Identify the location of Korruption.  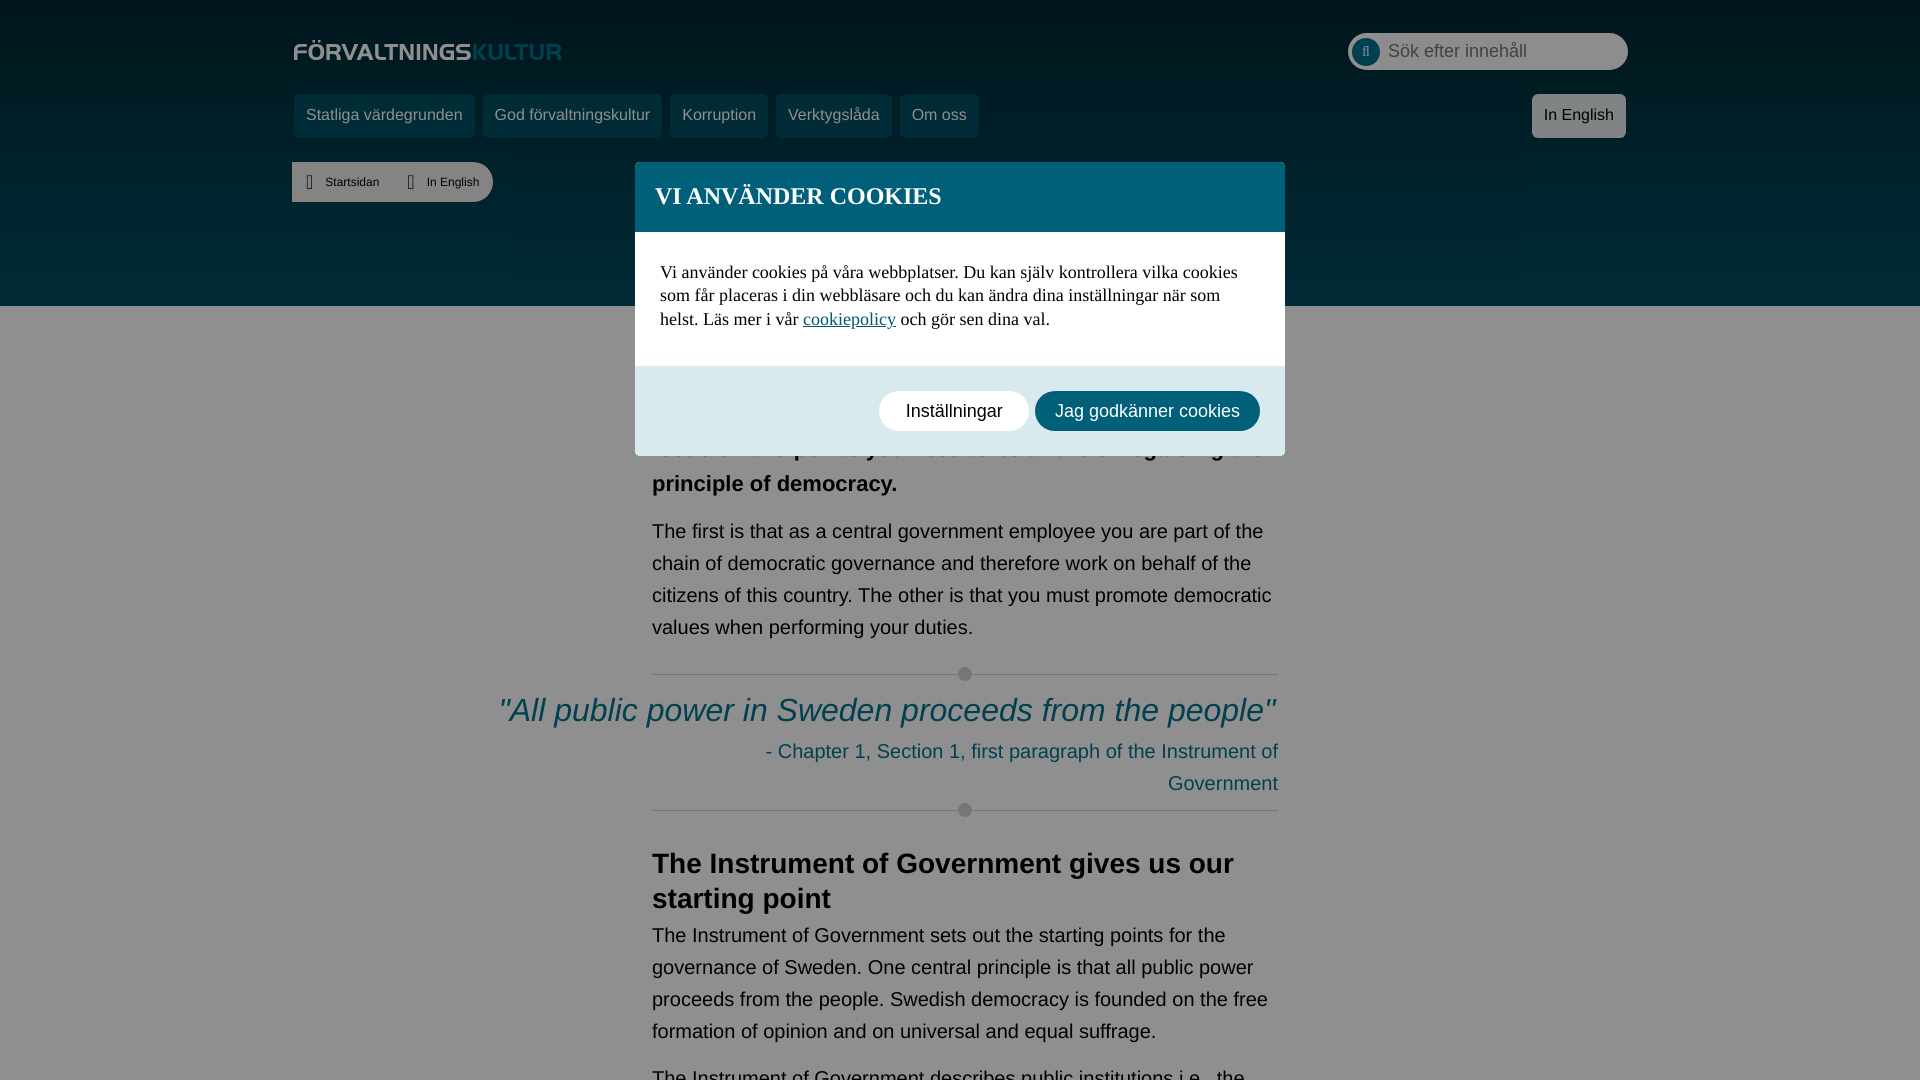
(719, 116).